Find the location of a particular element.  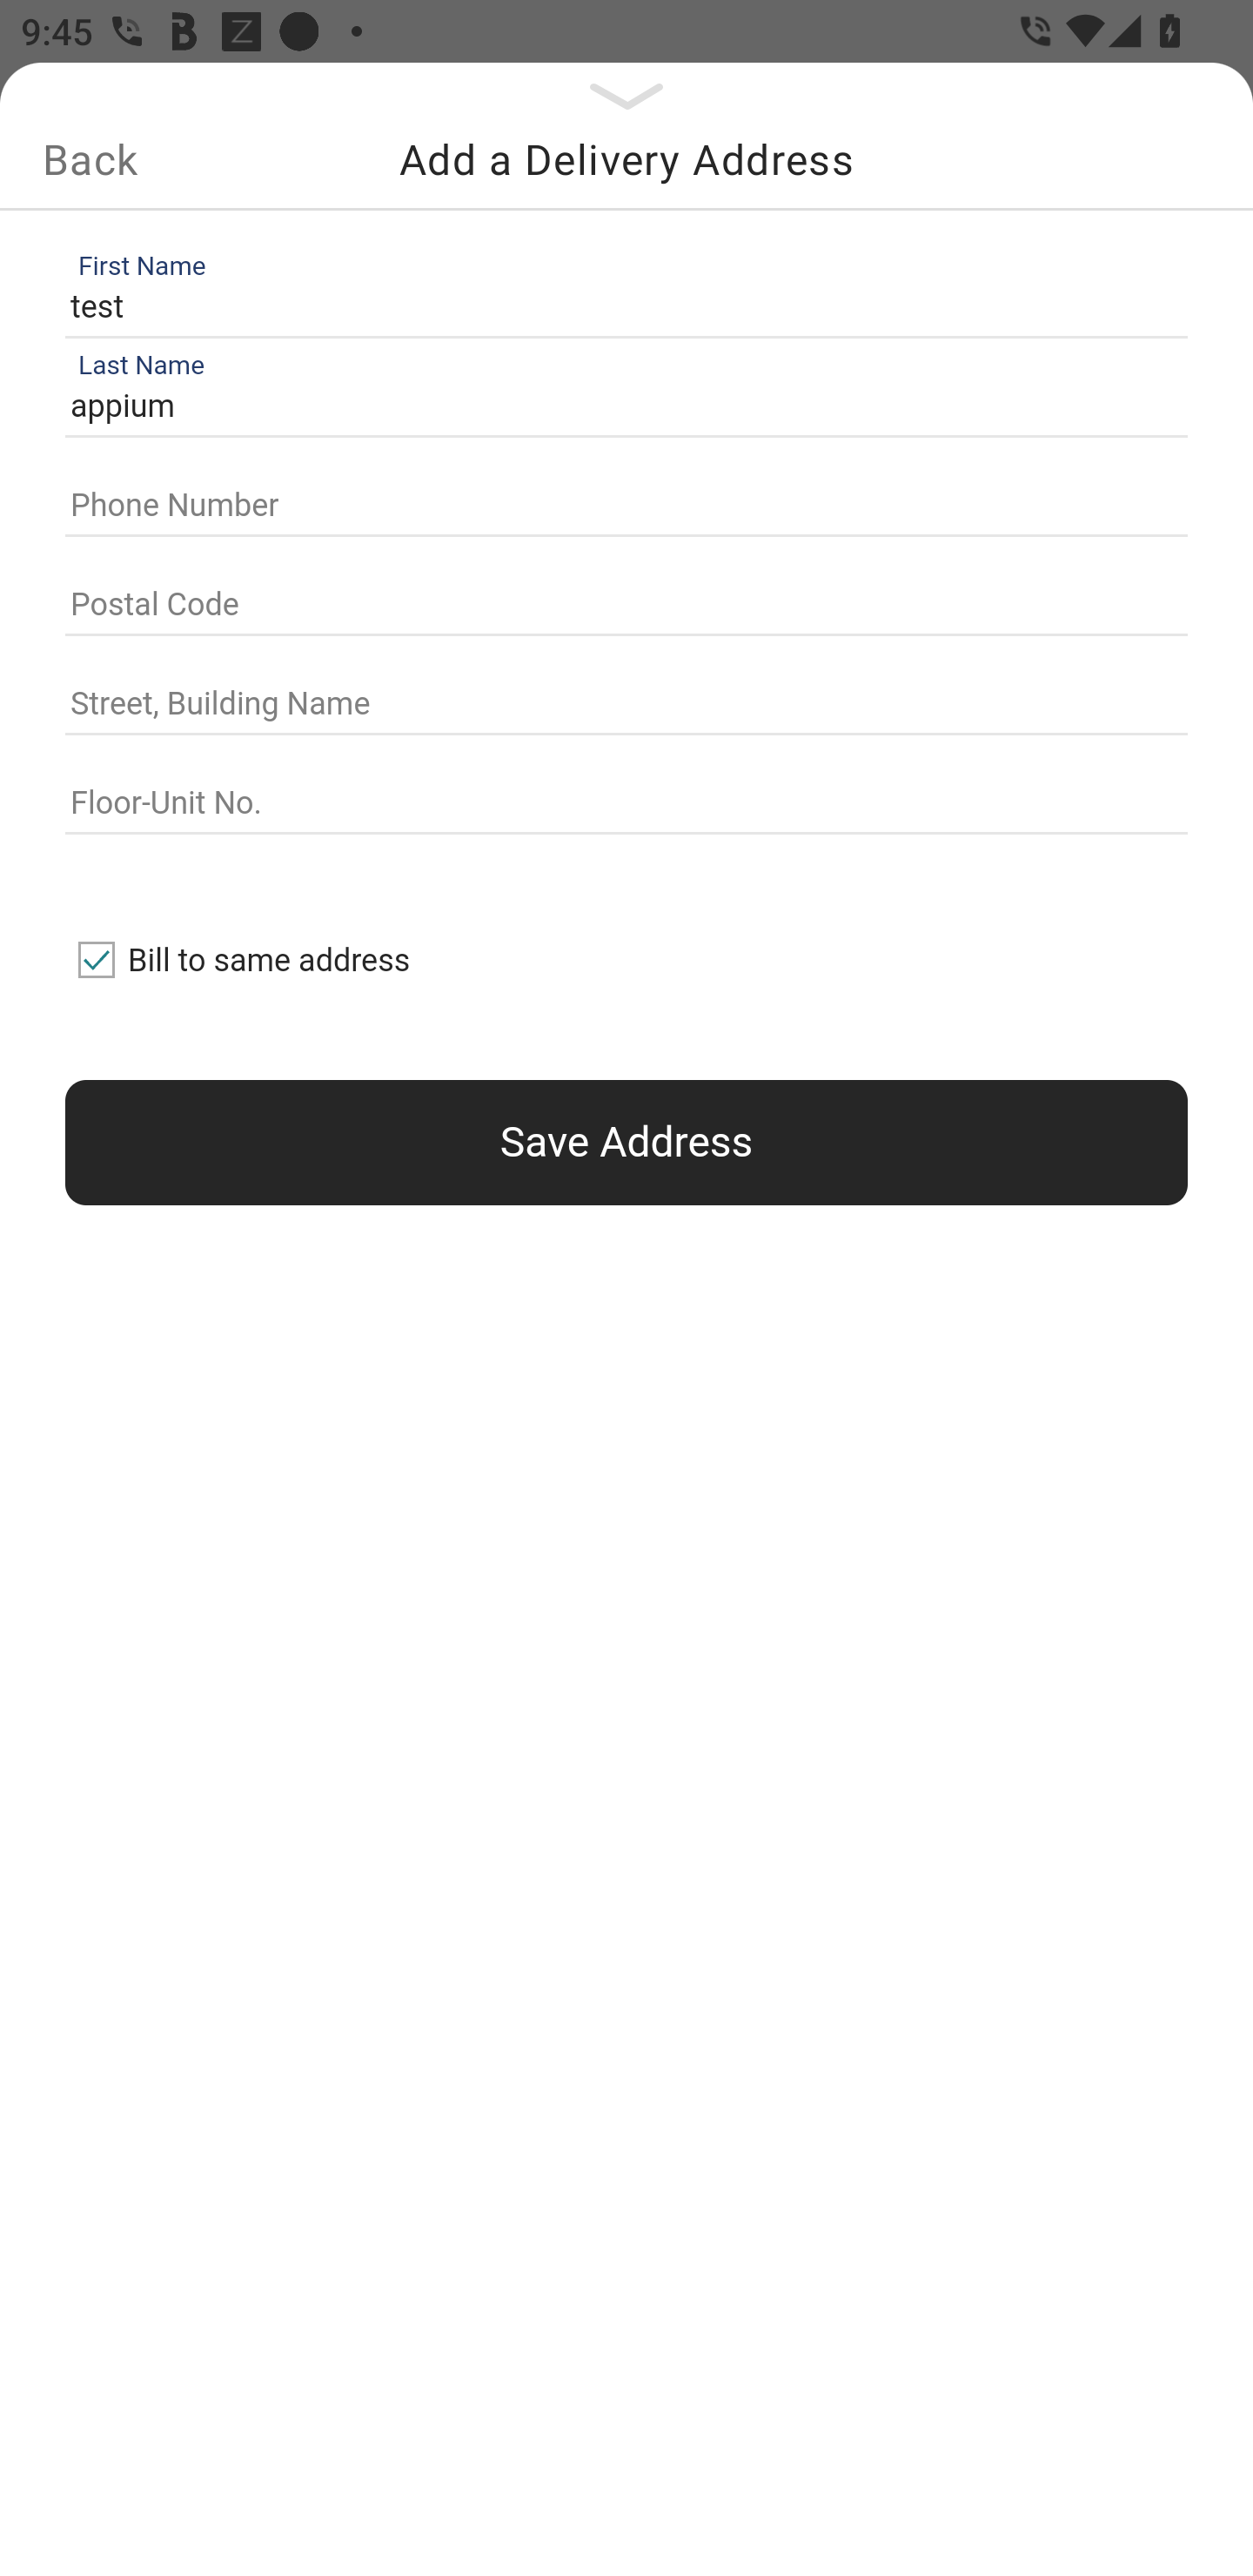

appium is located at coordinates (620, 407).